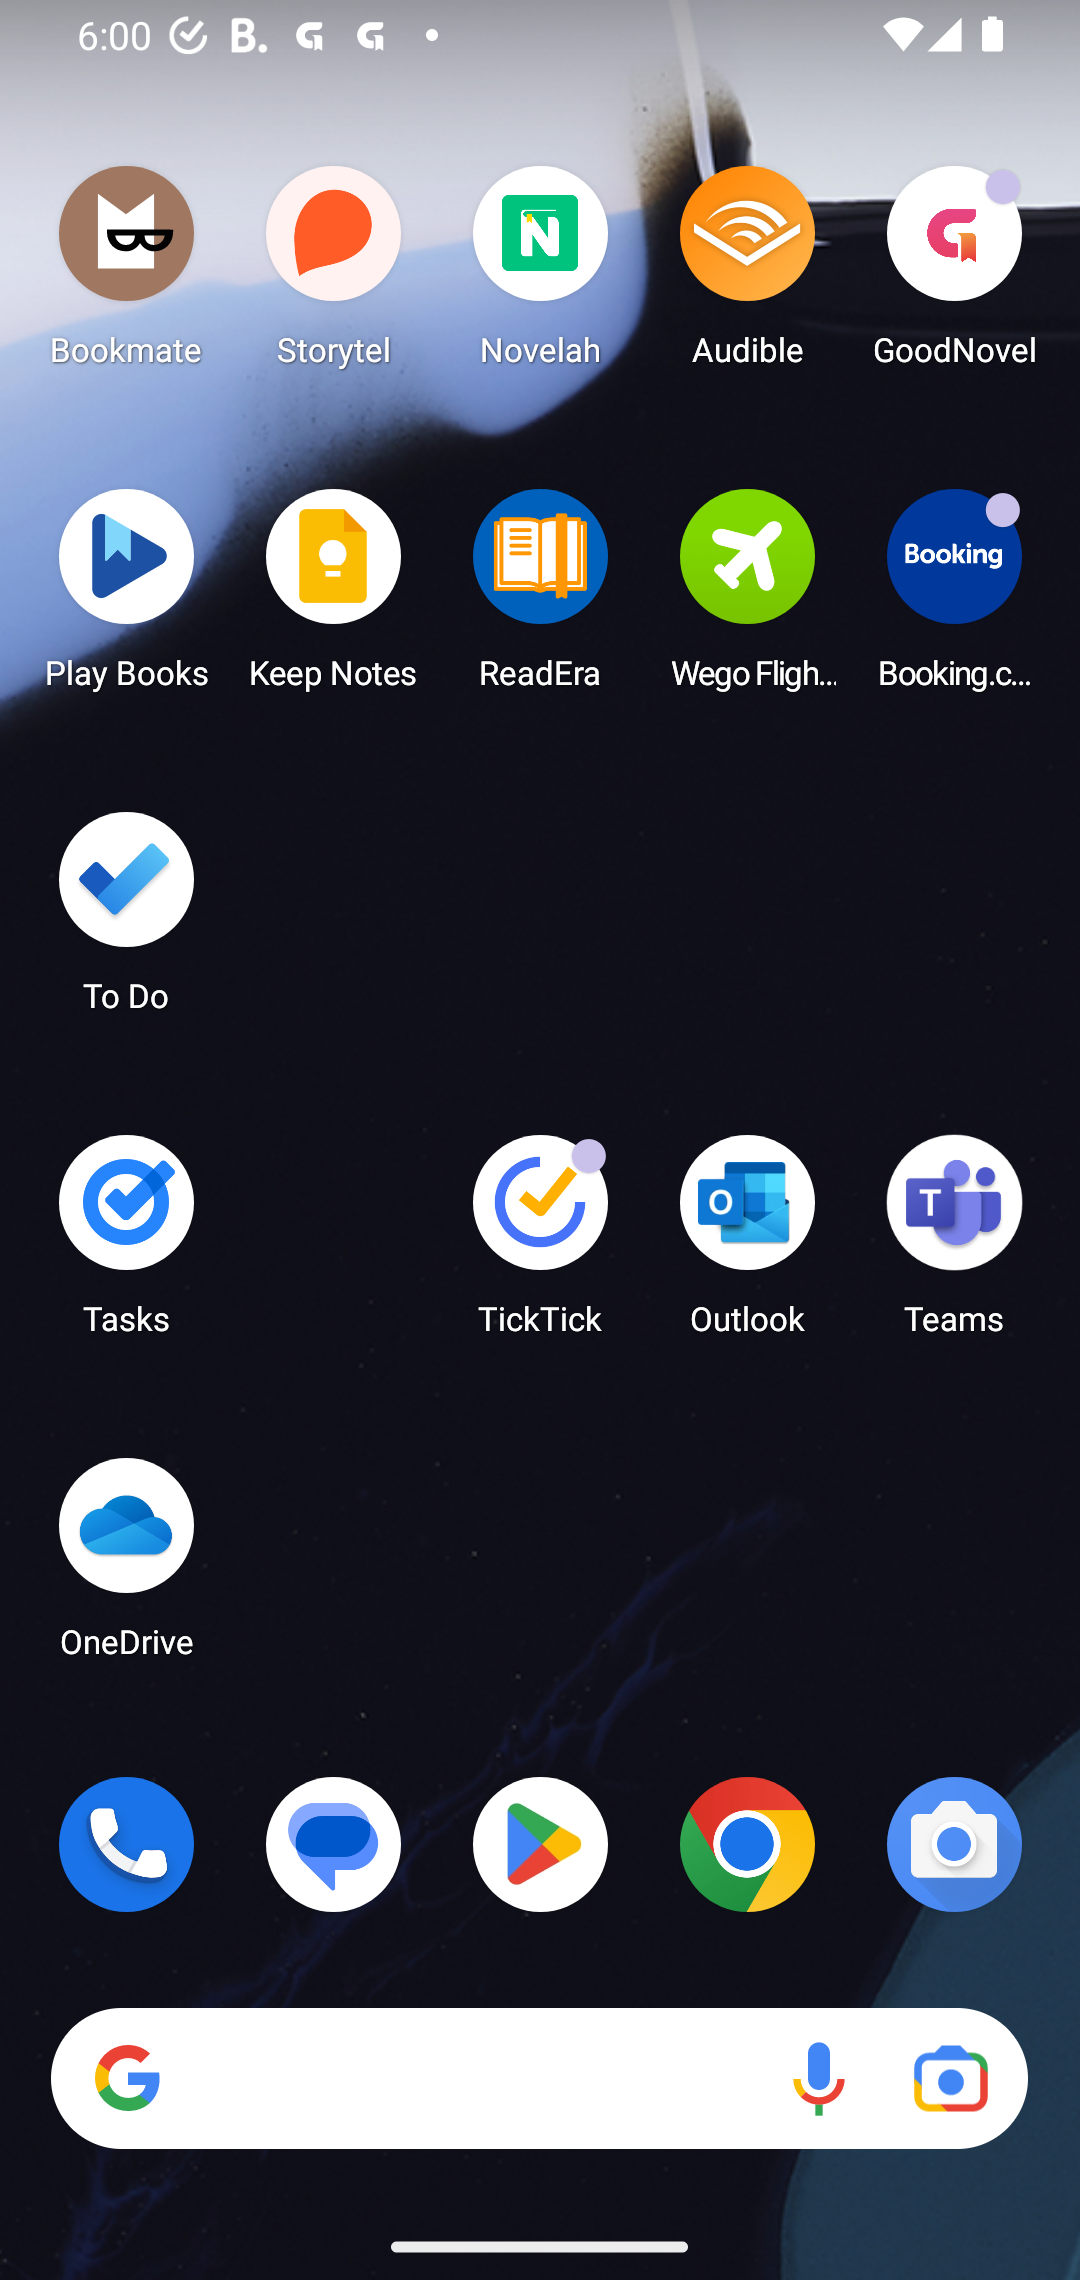 The width and height of the screenshot is (1080, 2280). I want to click on TickTick TickTick has 3 notifications, so click(540, 1244).